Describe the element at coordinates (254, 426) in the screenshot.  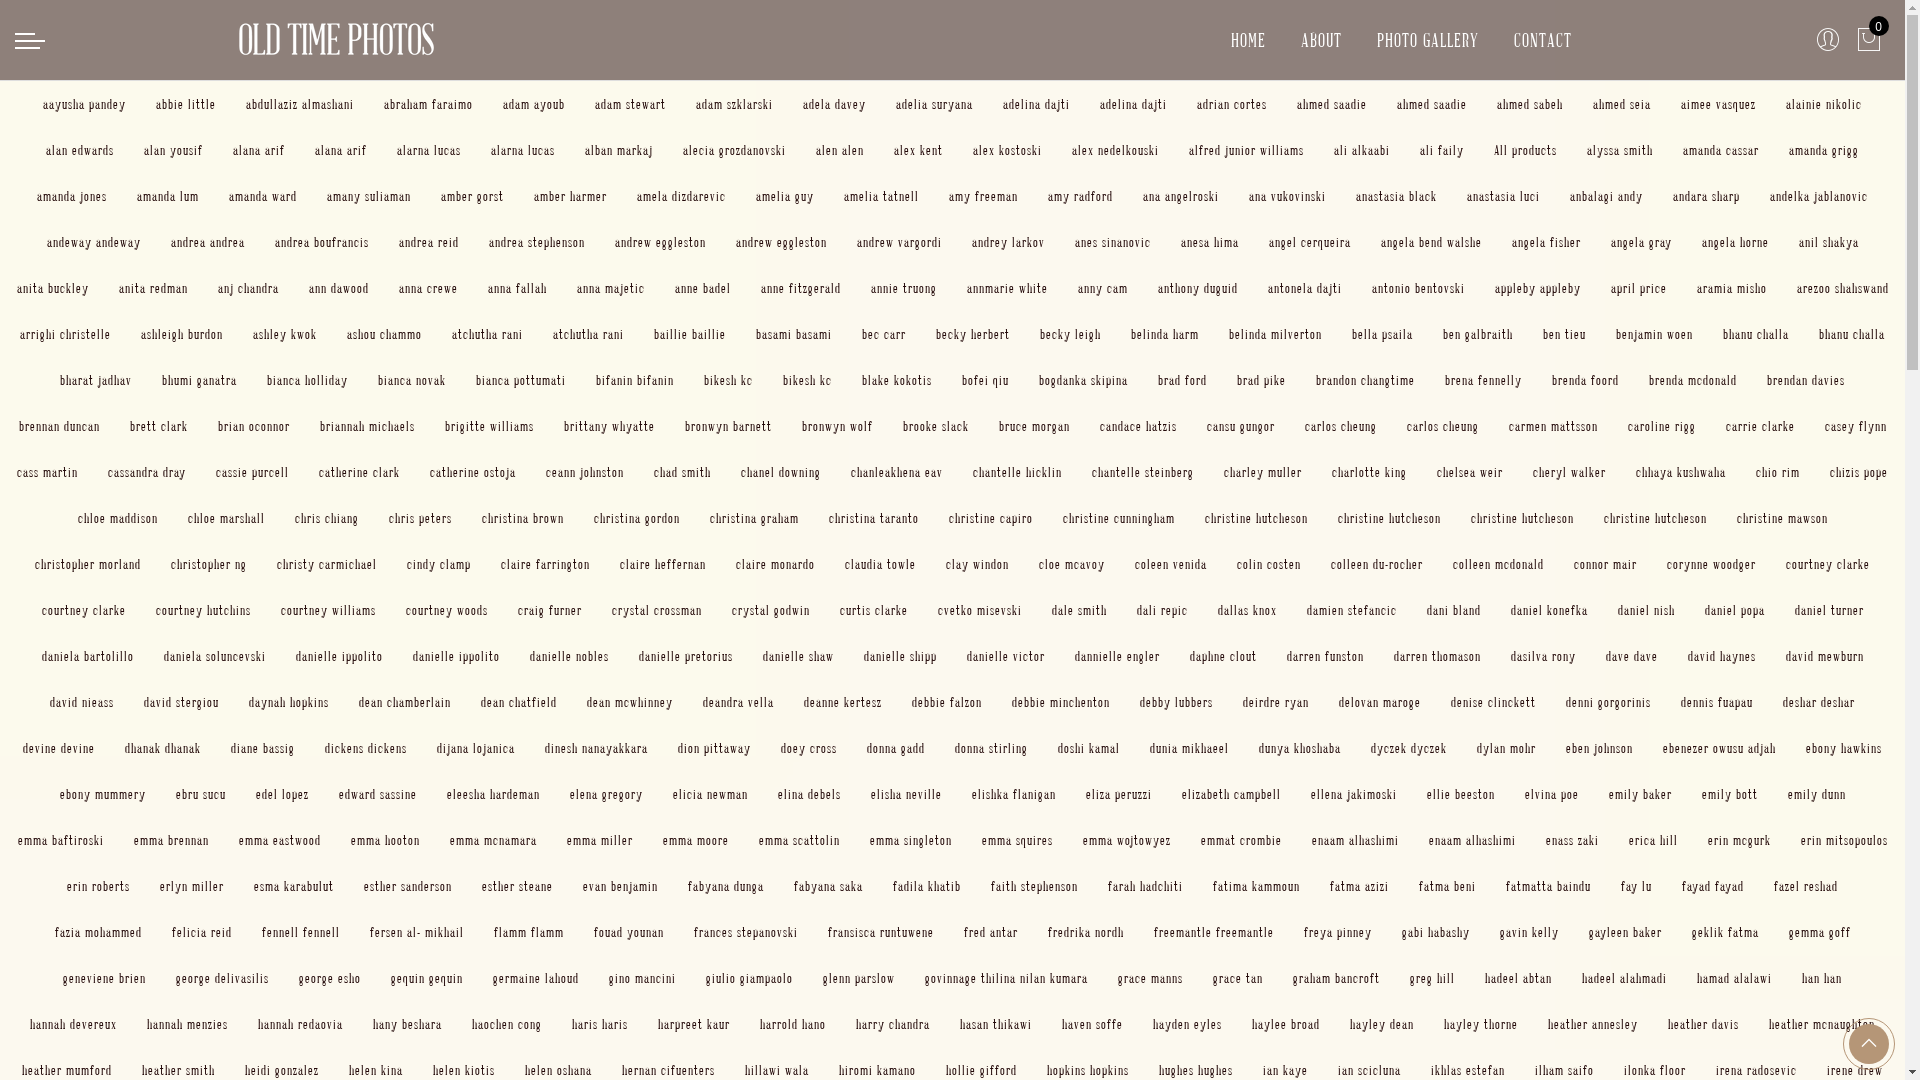
I see `brian oconnor` at that location.